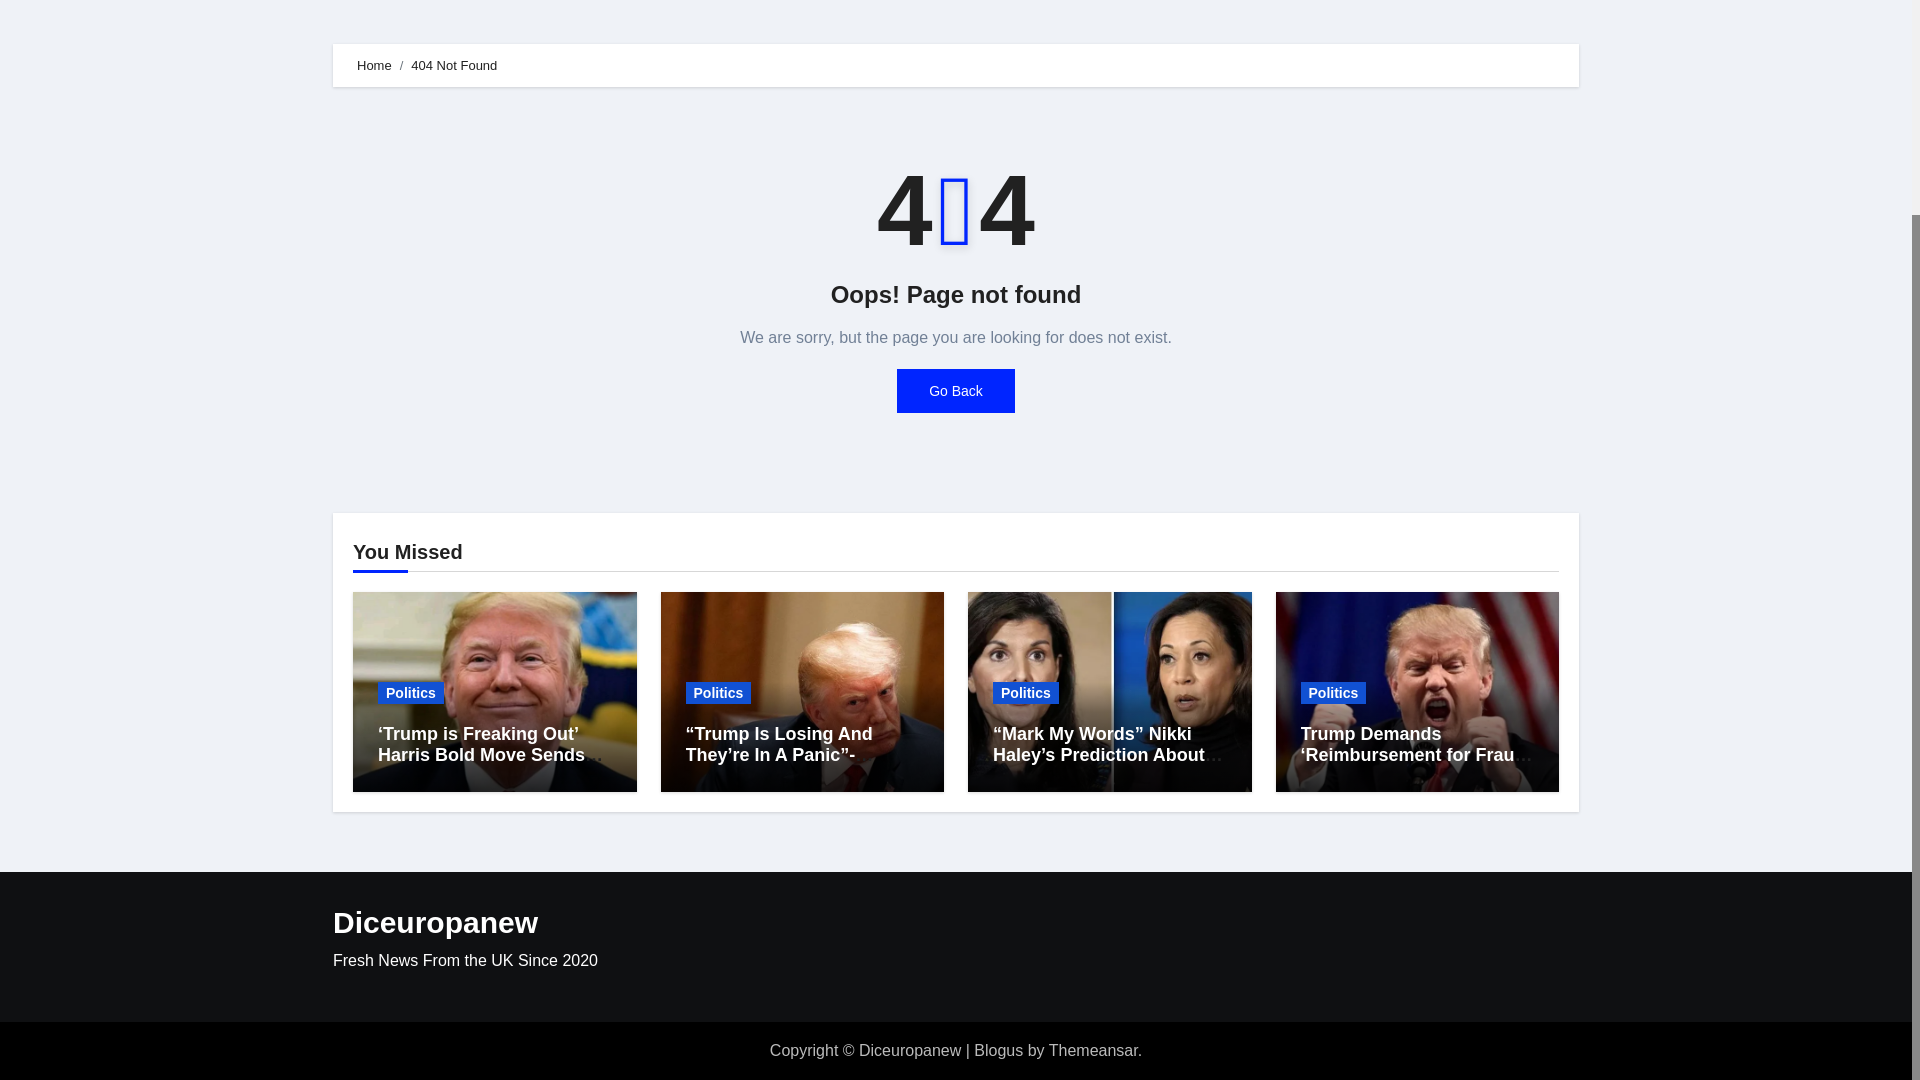 Image resolution: width=1920 pixels, height=1080 pixels. I want to click on Politics, so click(410, 692).